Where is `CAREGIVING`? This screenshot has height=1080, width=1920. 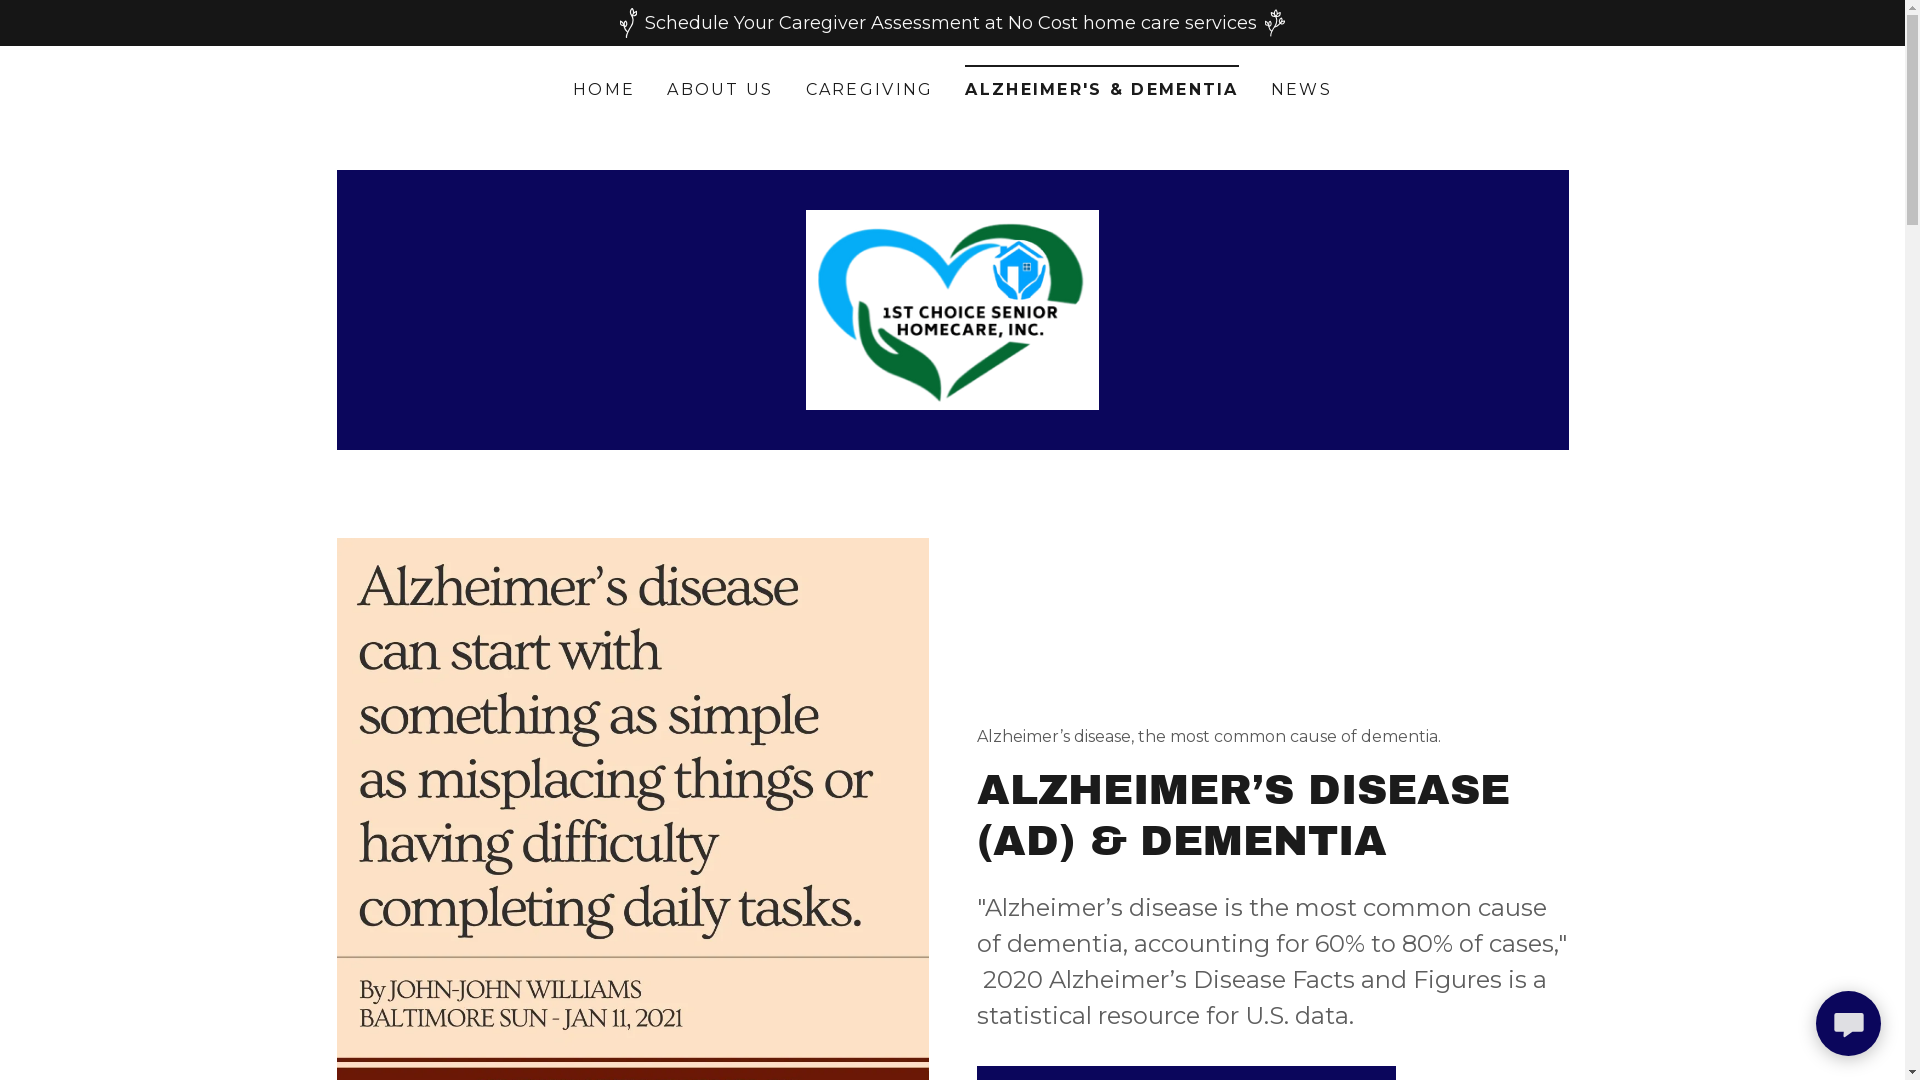 CAREGIVING is located at coordinates (870, 90).